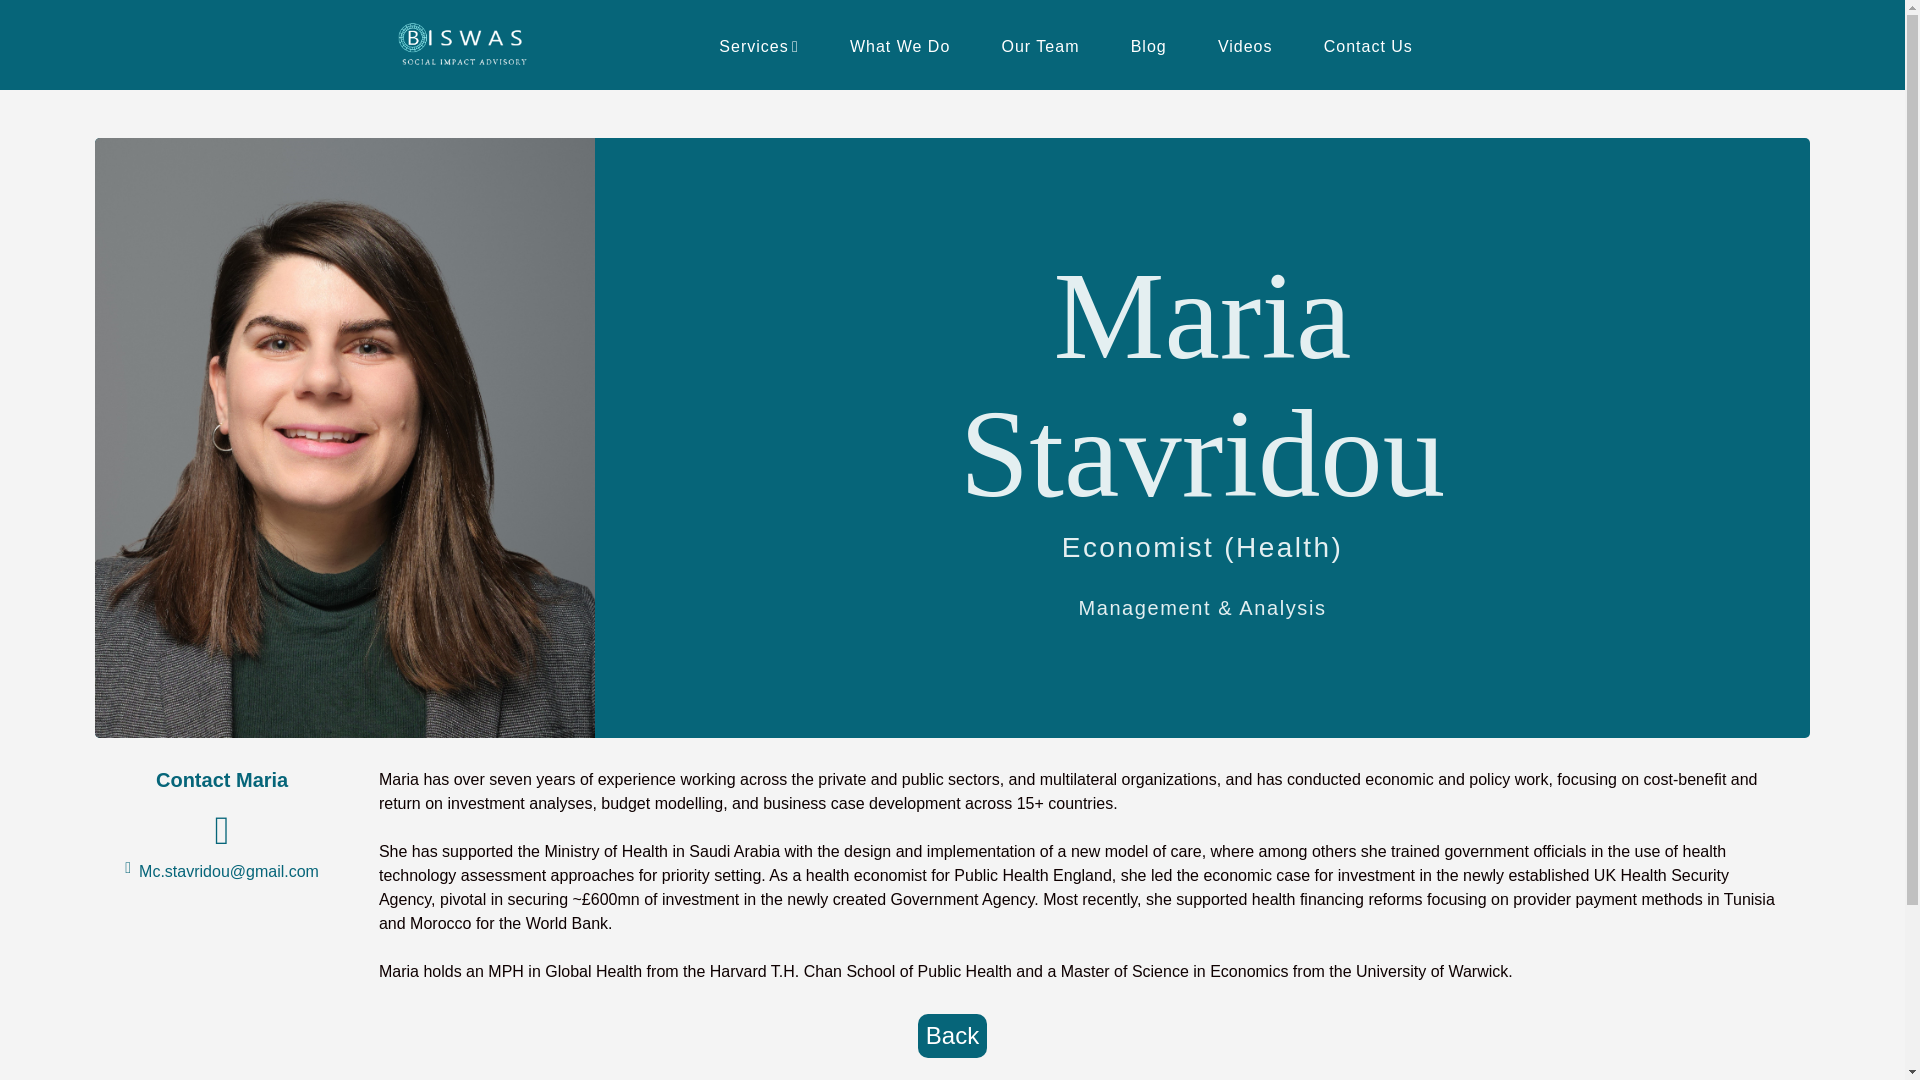  I want to click on Videos, so click(1244, 46).